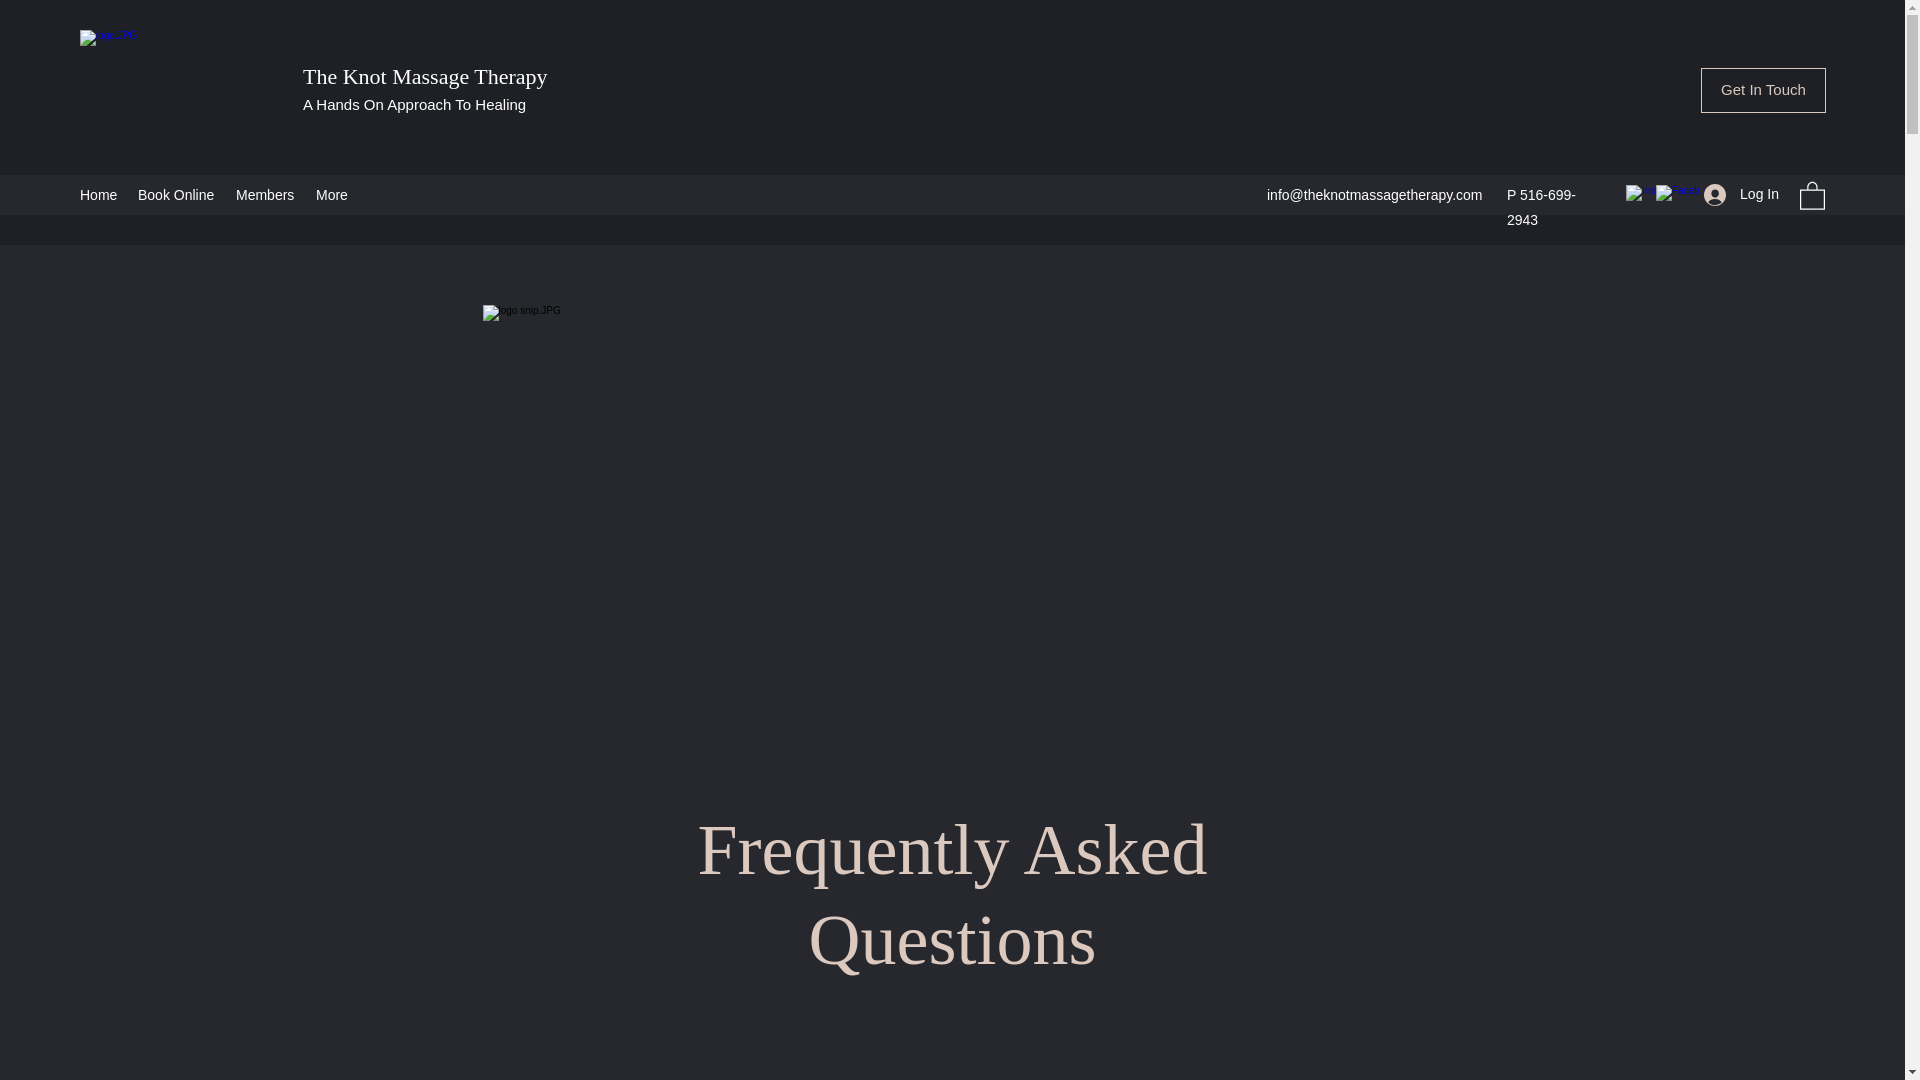  What do you see at coordinates (177, 194) in the screenshot?
I see `Book Online` at bounding box center [177, 194].